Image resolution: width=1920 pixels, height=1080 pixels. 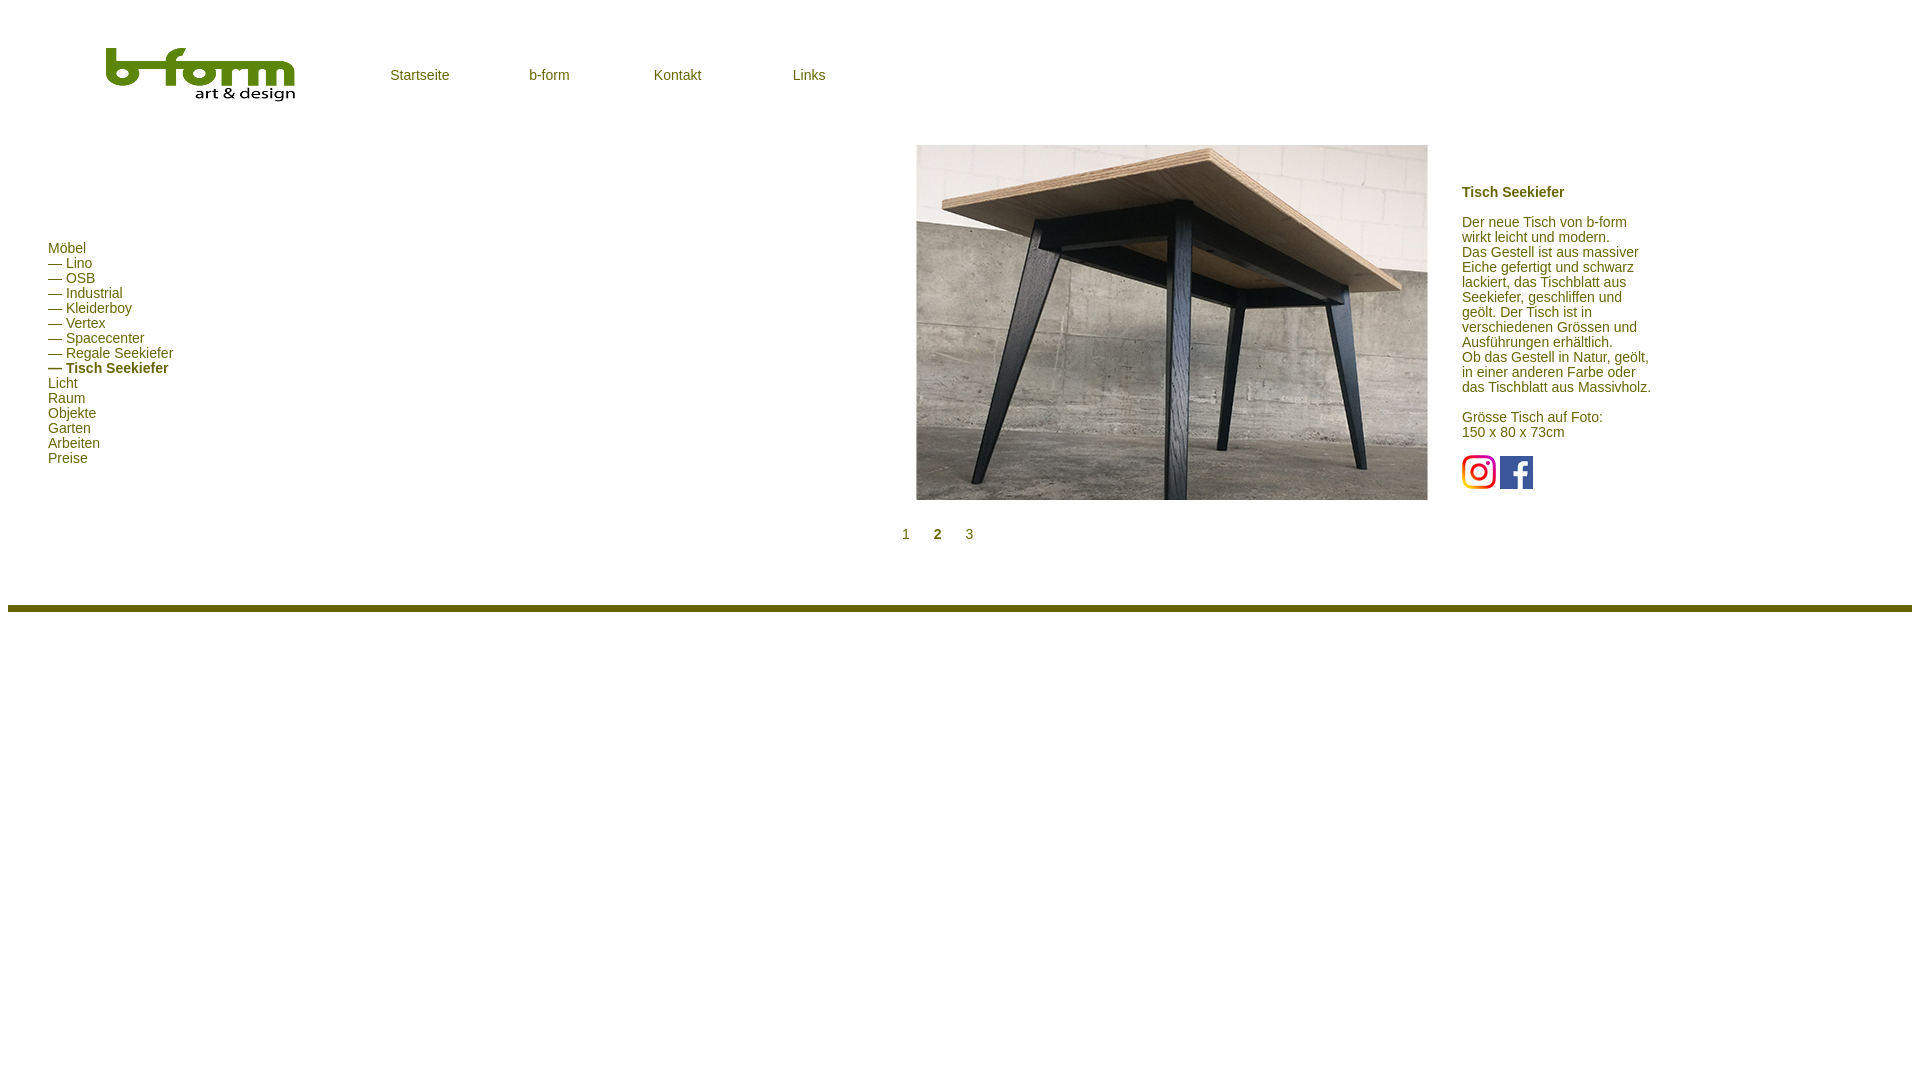 I want to click on Garten, so click(x=60, y=428).